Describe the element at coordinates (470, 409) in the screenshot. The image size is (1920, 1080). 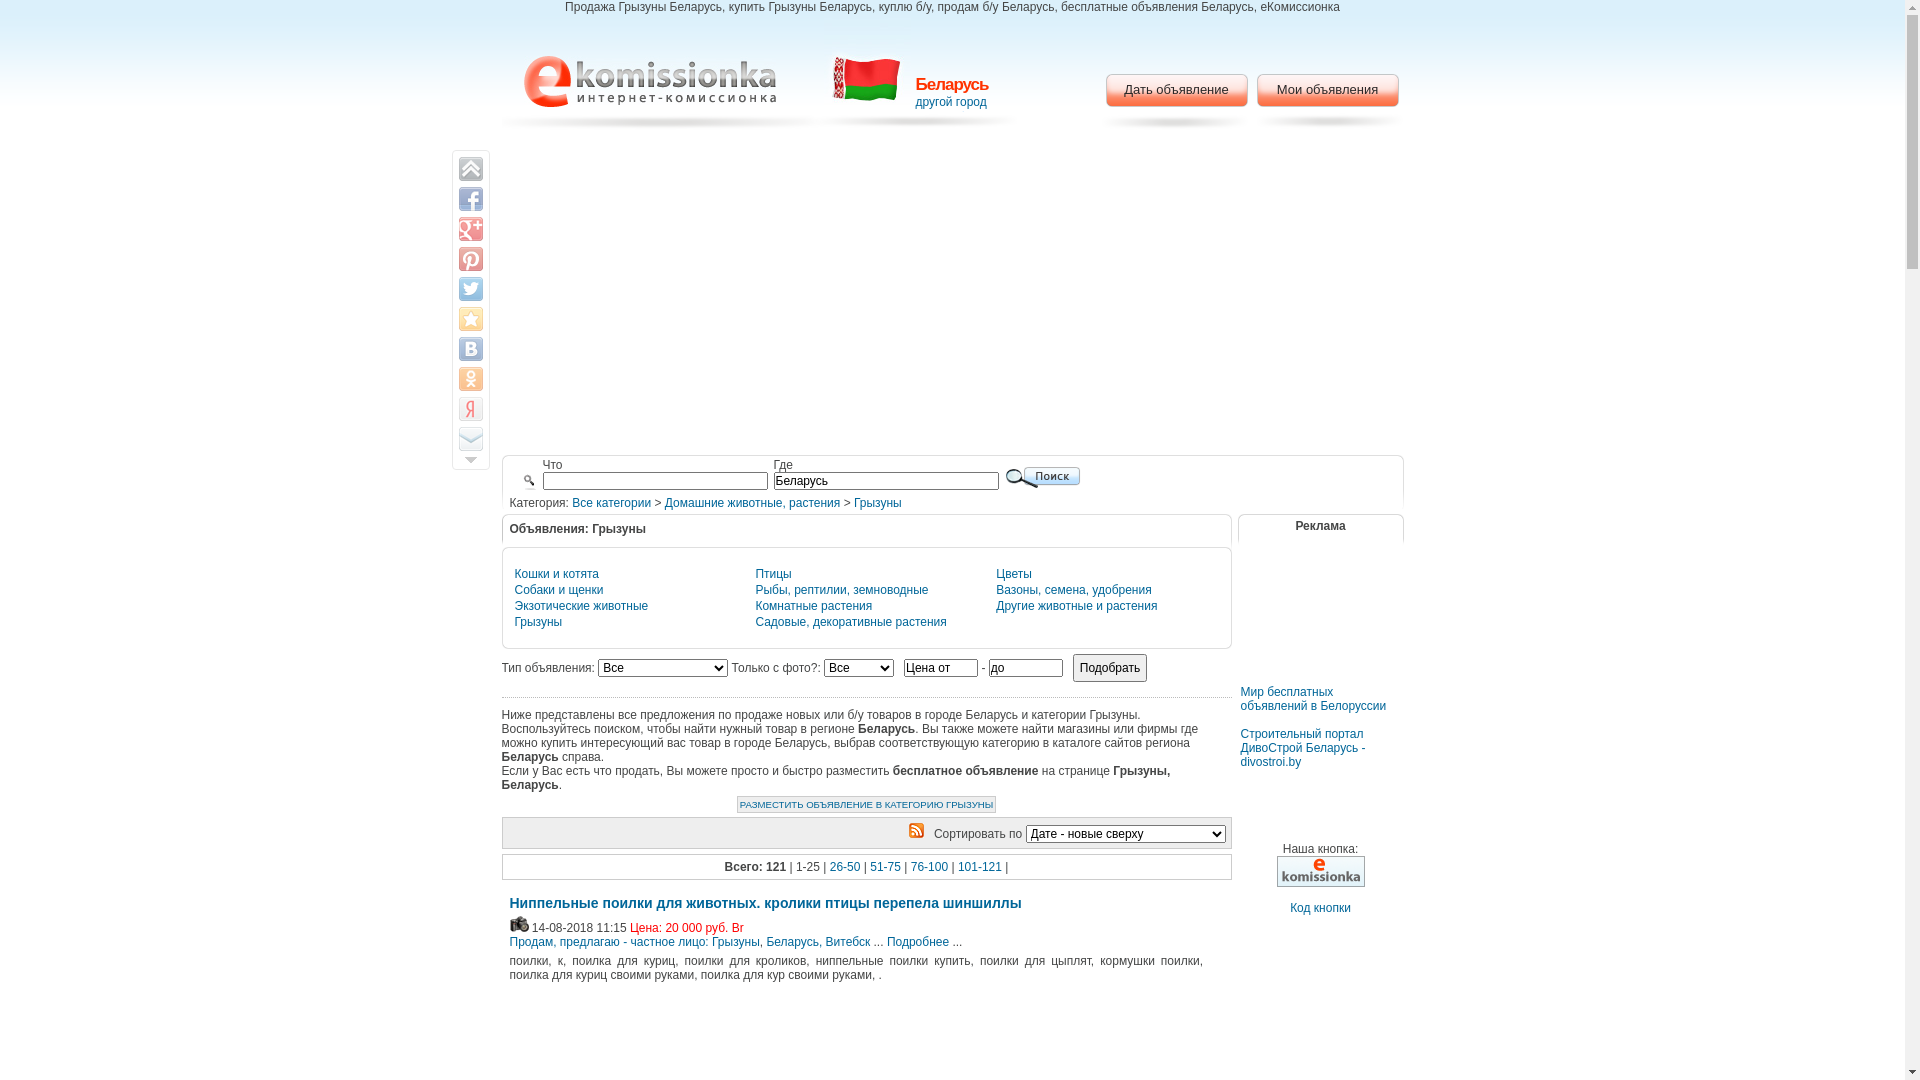
I see `Save to Yandex Bookmarks` at that location.